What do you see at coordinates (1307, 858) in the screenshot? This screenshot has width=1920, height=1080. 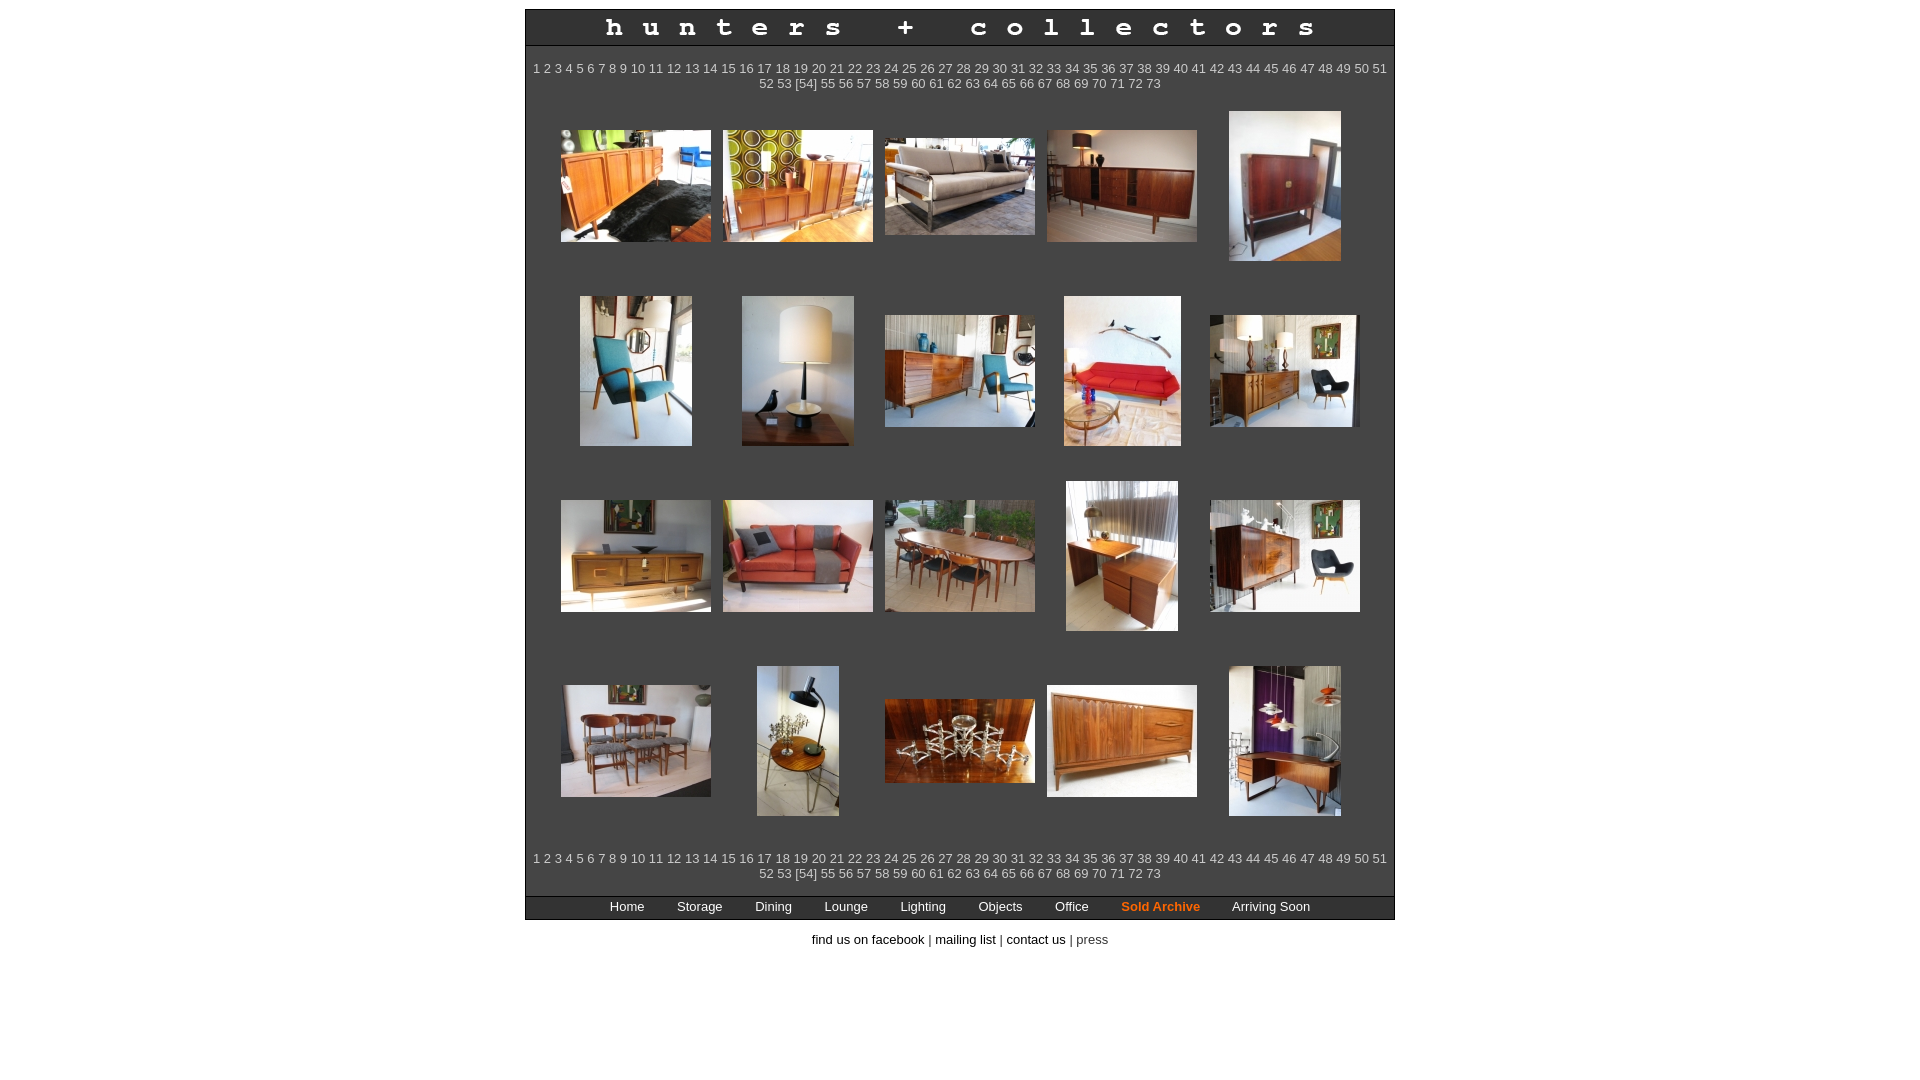 I see `47` at bounding box center [1307, 858].